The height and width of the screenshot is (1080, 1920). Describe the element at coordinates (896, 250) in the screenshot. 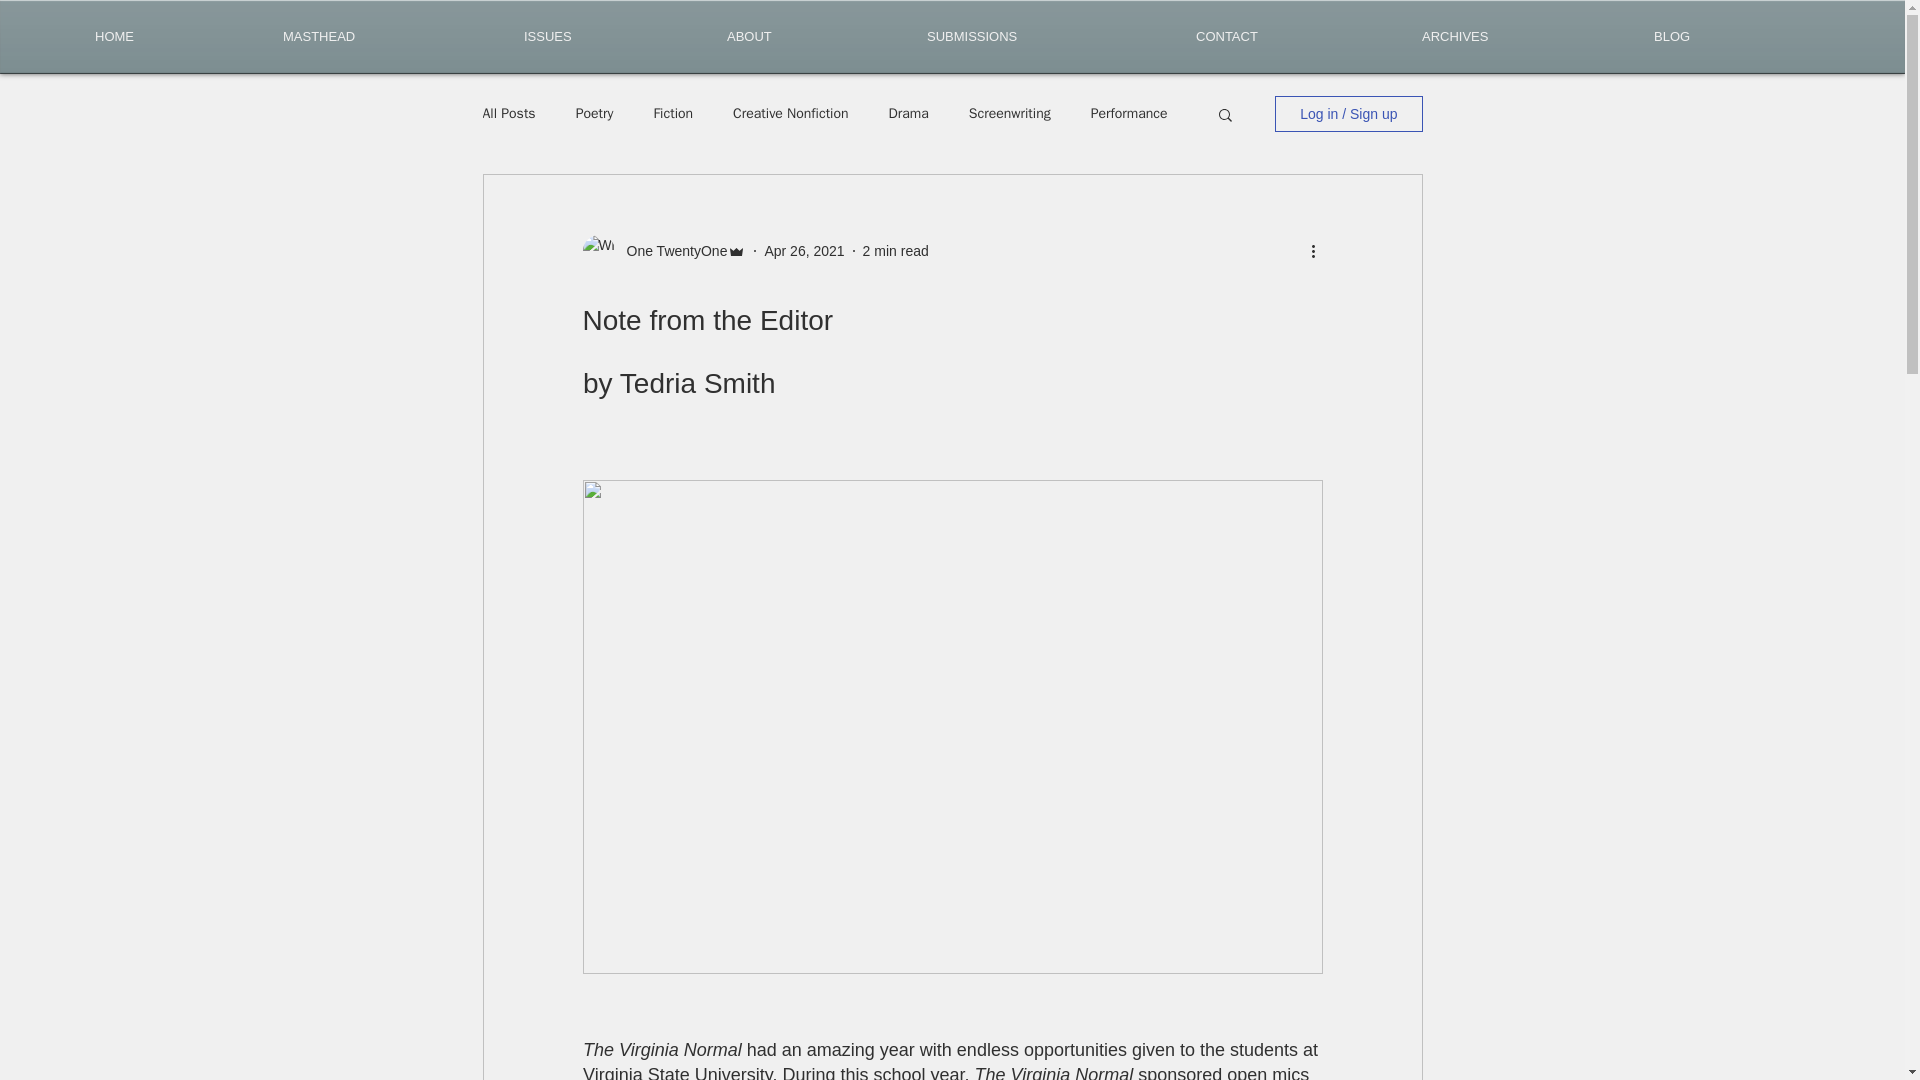

I see `2 min read` at that location.